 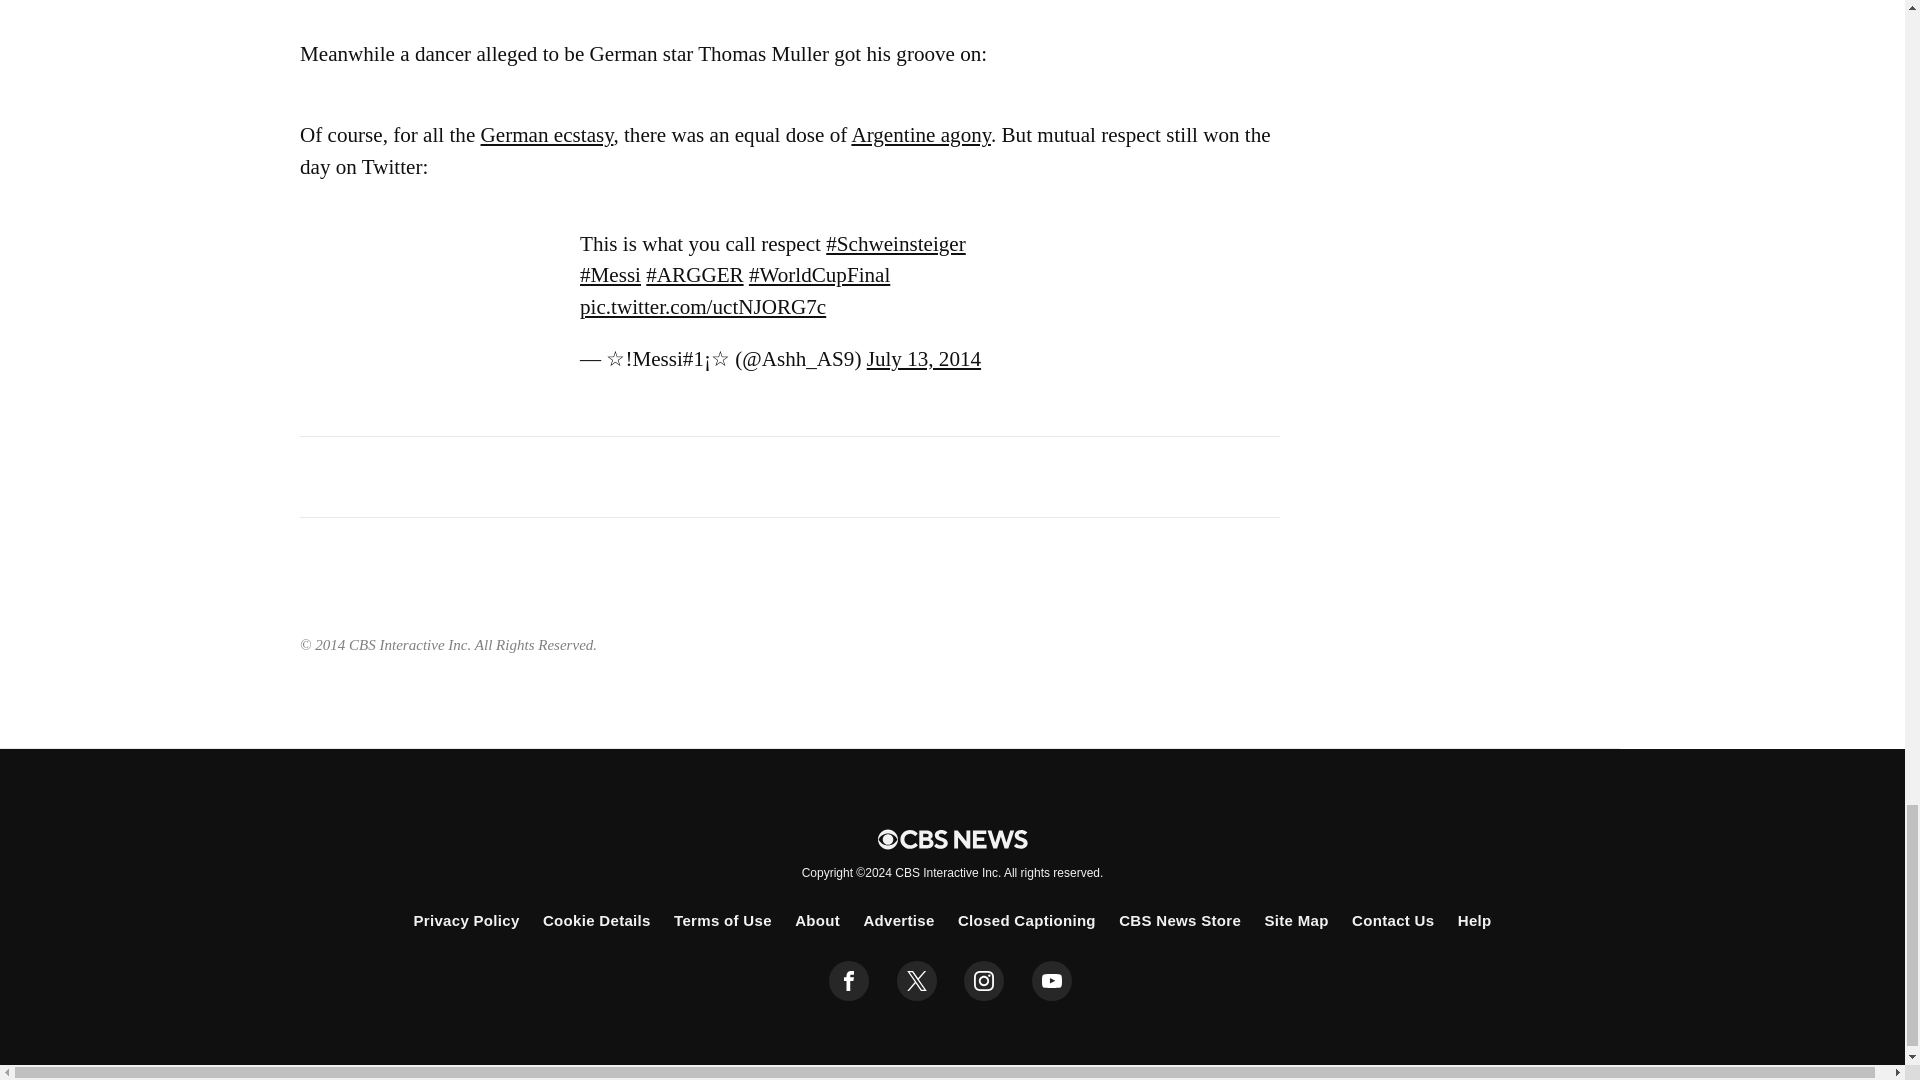 I want to click on twitter, so click(x=916, y=981).